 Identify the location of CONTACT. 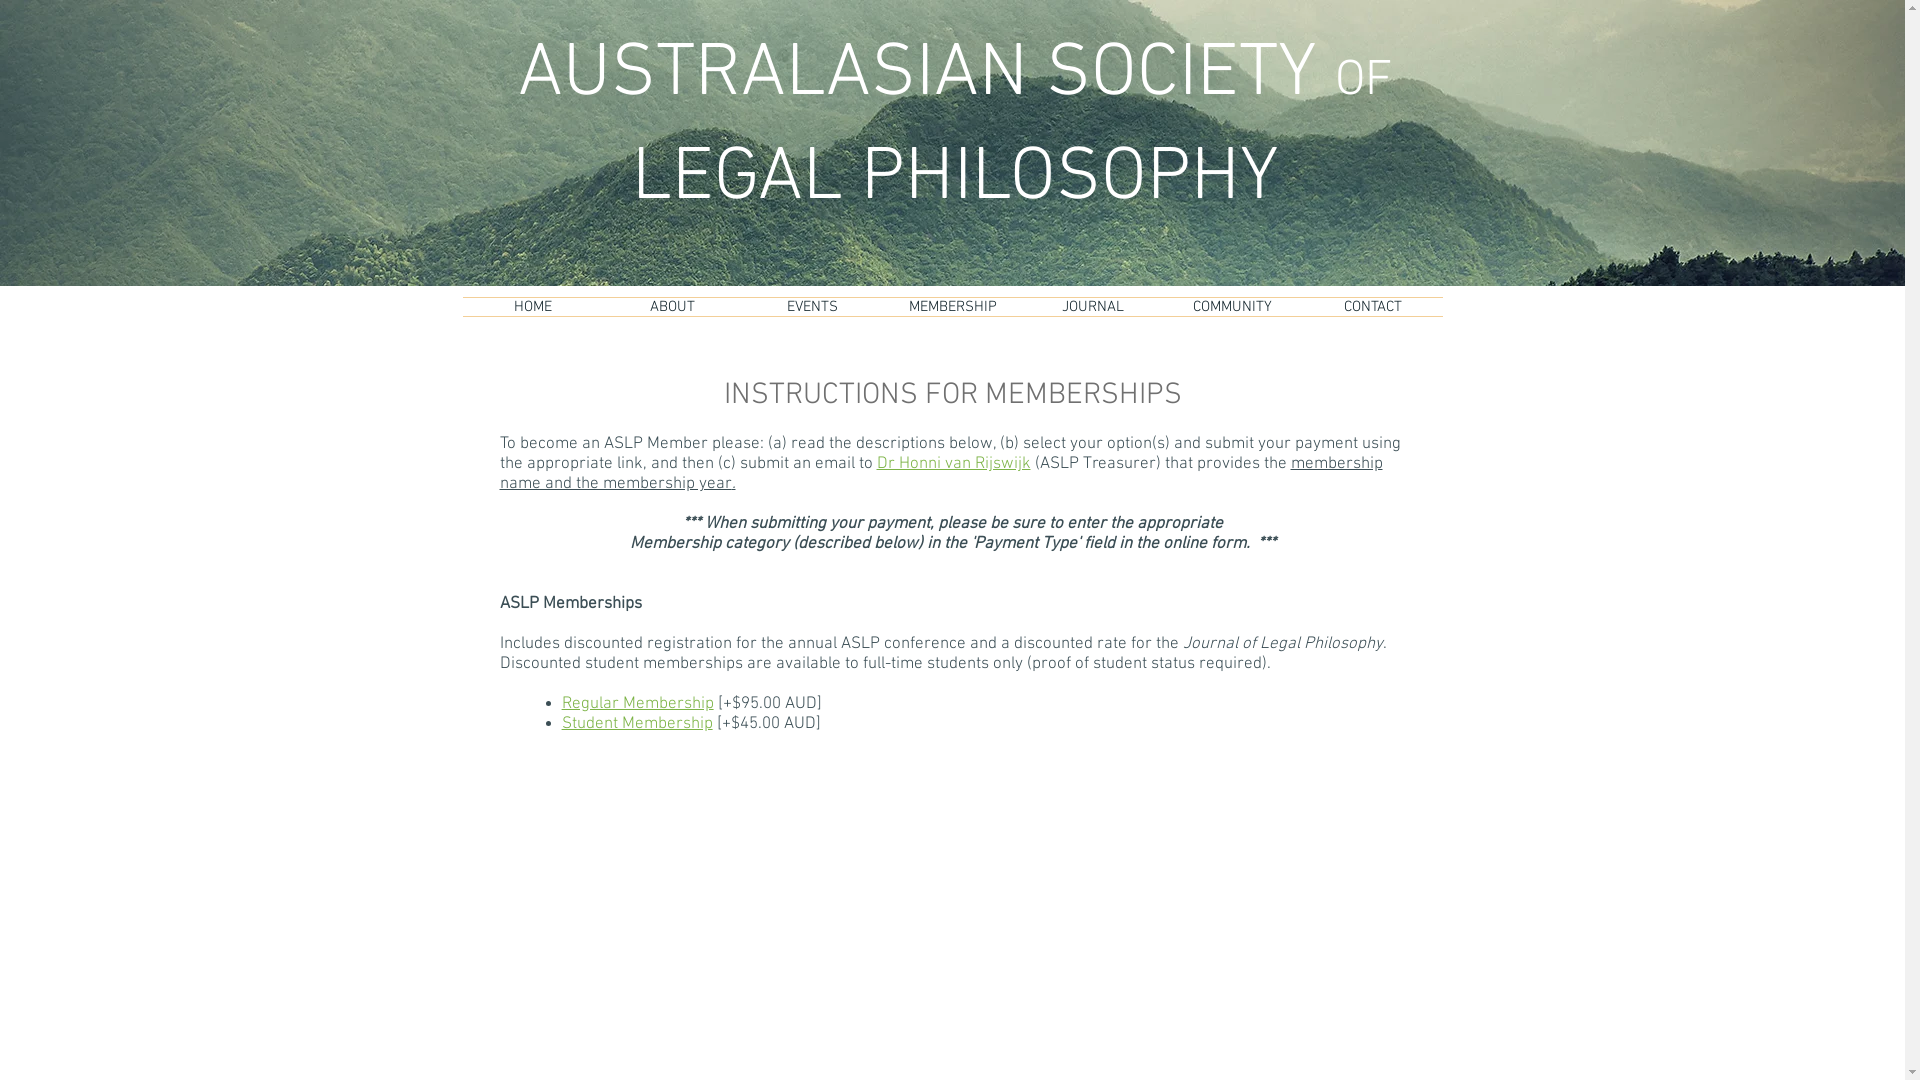
(1372, 307).